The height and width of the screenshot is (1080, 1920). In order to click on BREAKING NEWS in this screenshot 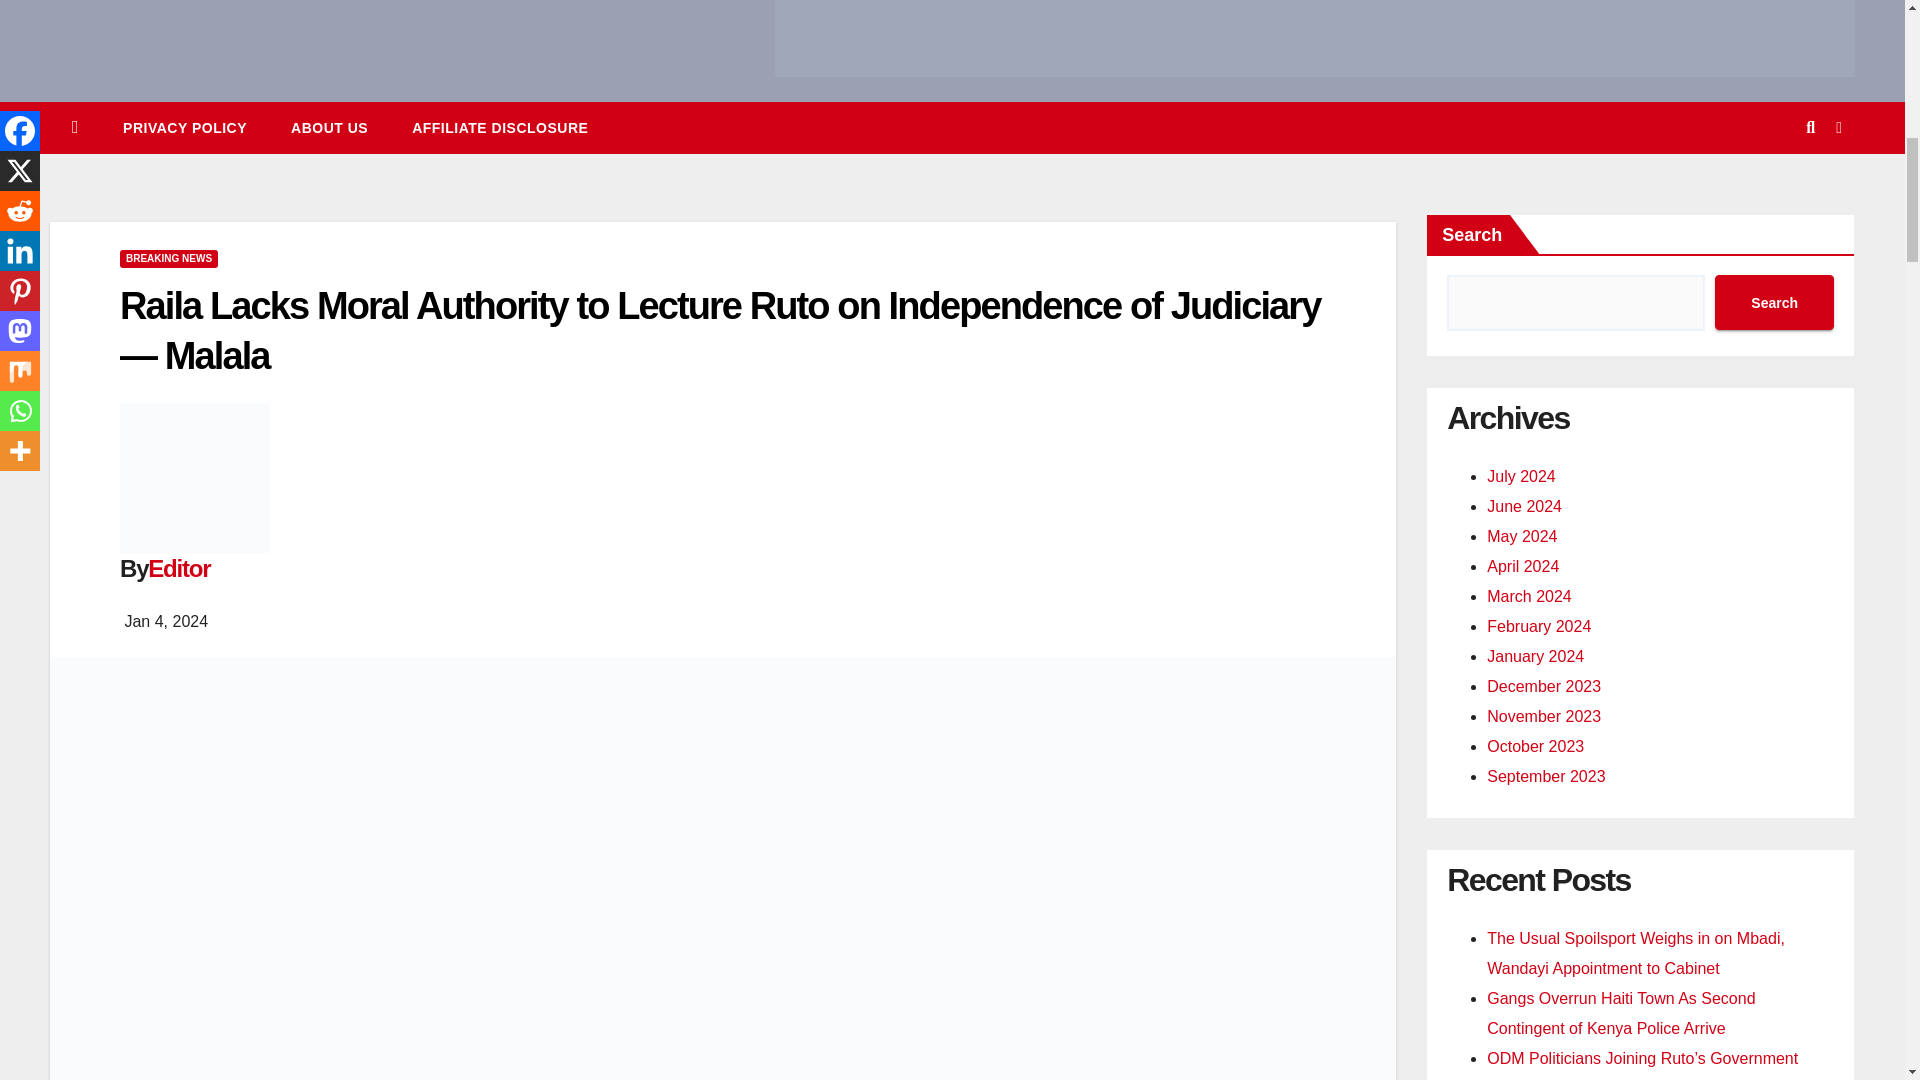, I will do `click(168, 258)`.